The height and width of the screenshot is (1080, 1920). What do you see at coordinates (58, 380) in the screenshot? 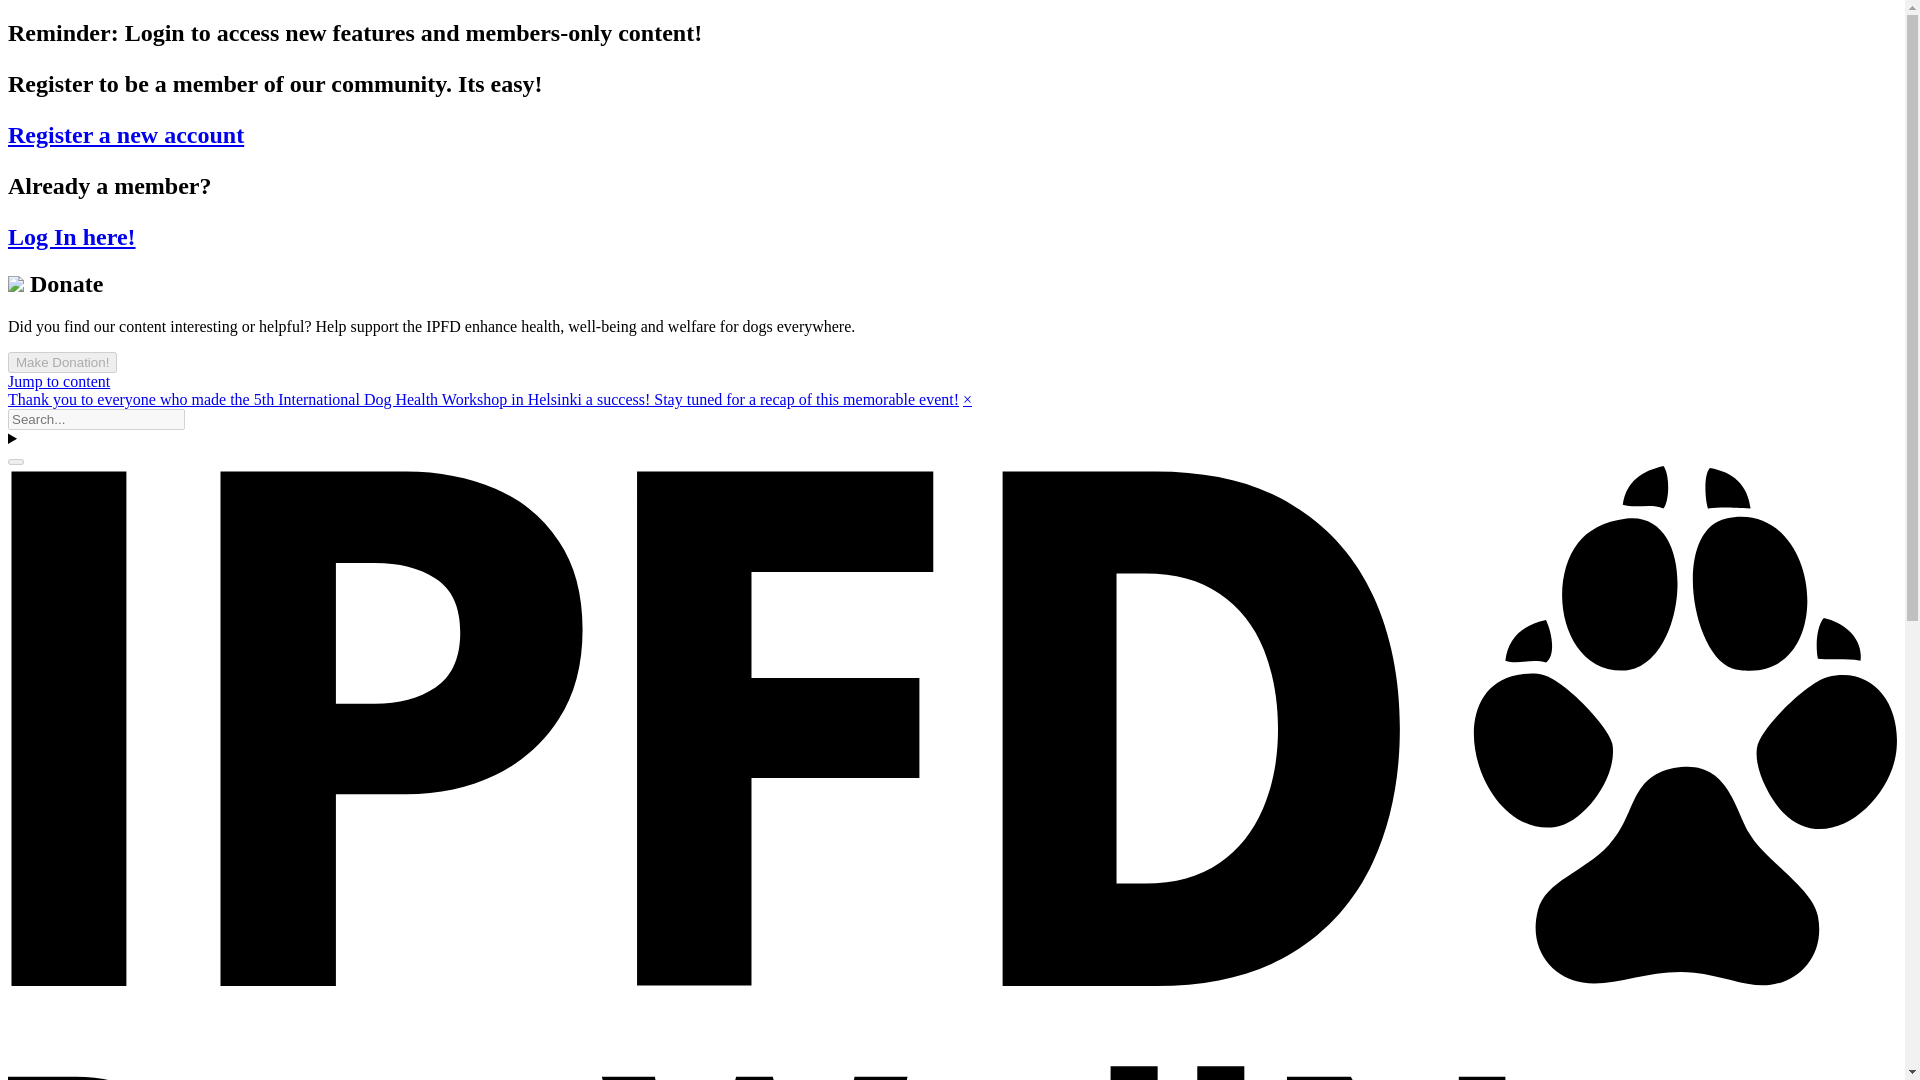
I see `Jump to content` at bounding box center [58, 380].